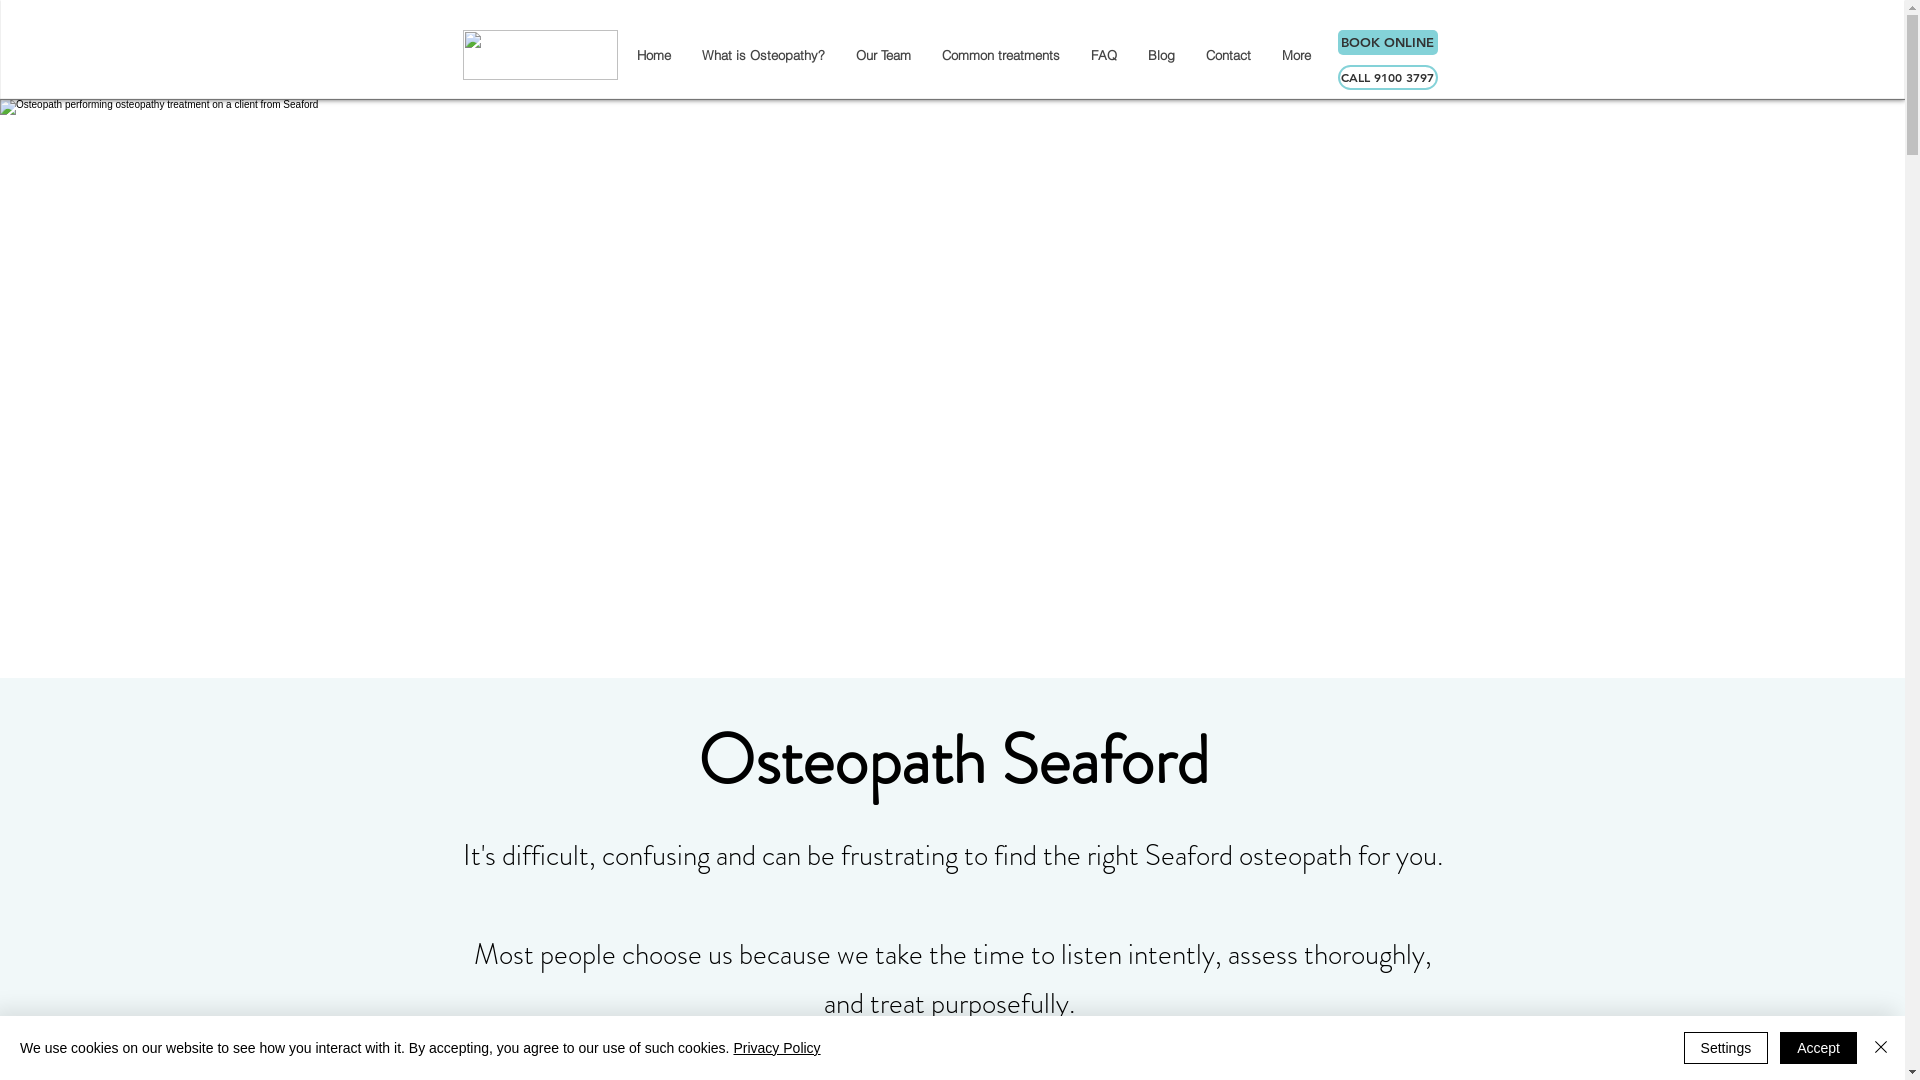  What do you see at coordinates (1388, 78) in the screenshot?
I see `CALL 9100 3797` at bounding box center [1388, 78].